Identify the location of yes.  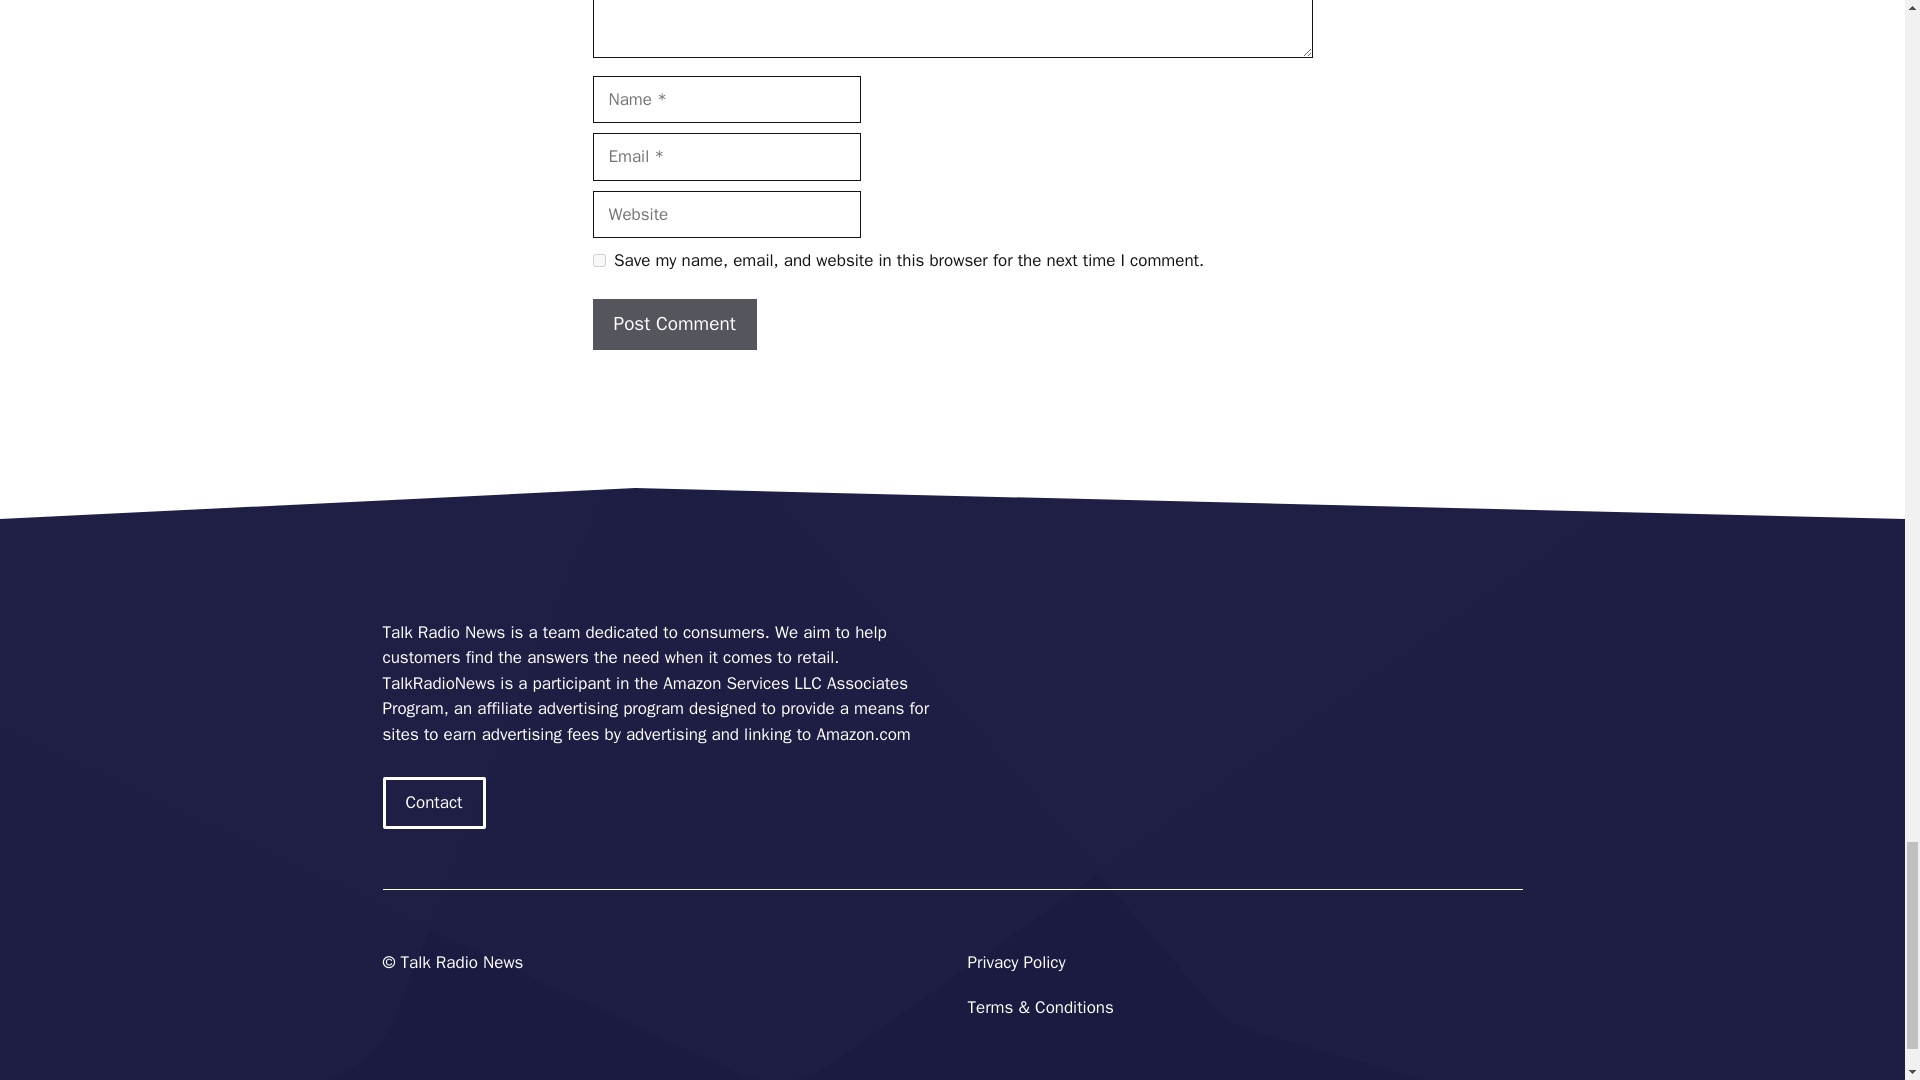
(598, 260).